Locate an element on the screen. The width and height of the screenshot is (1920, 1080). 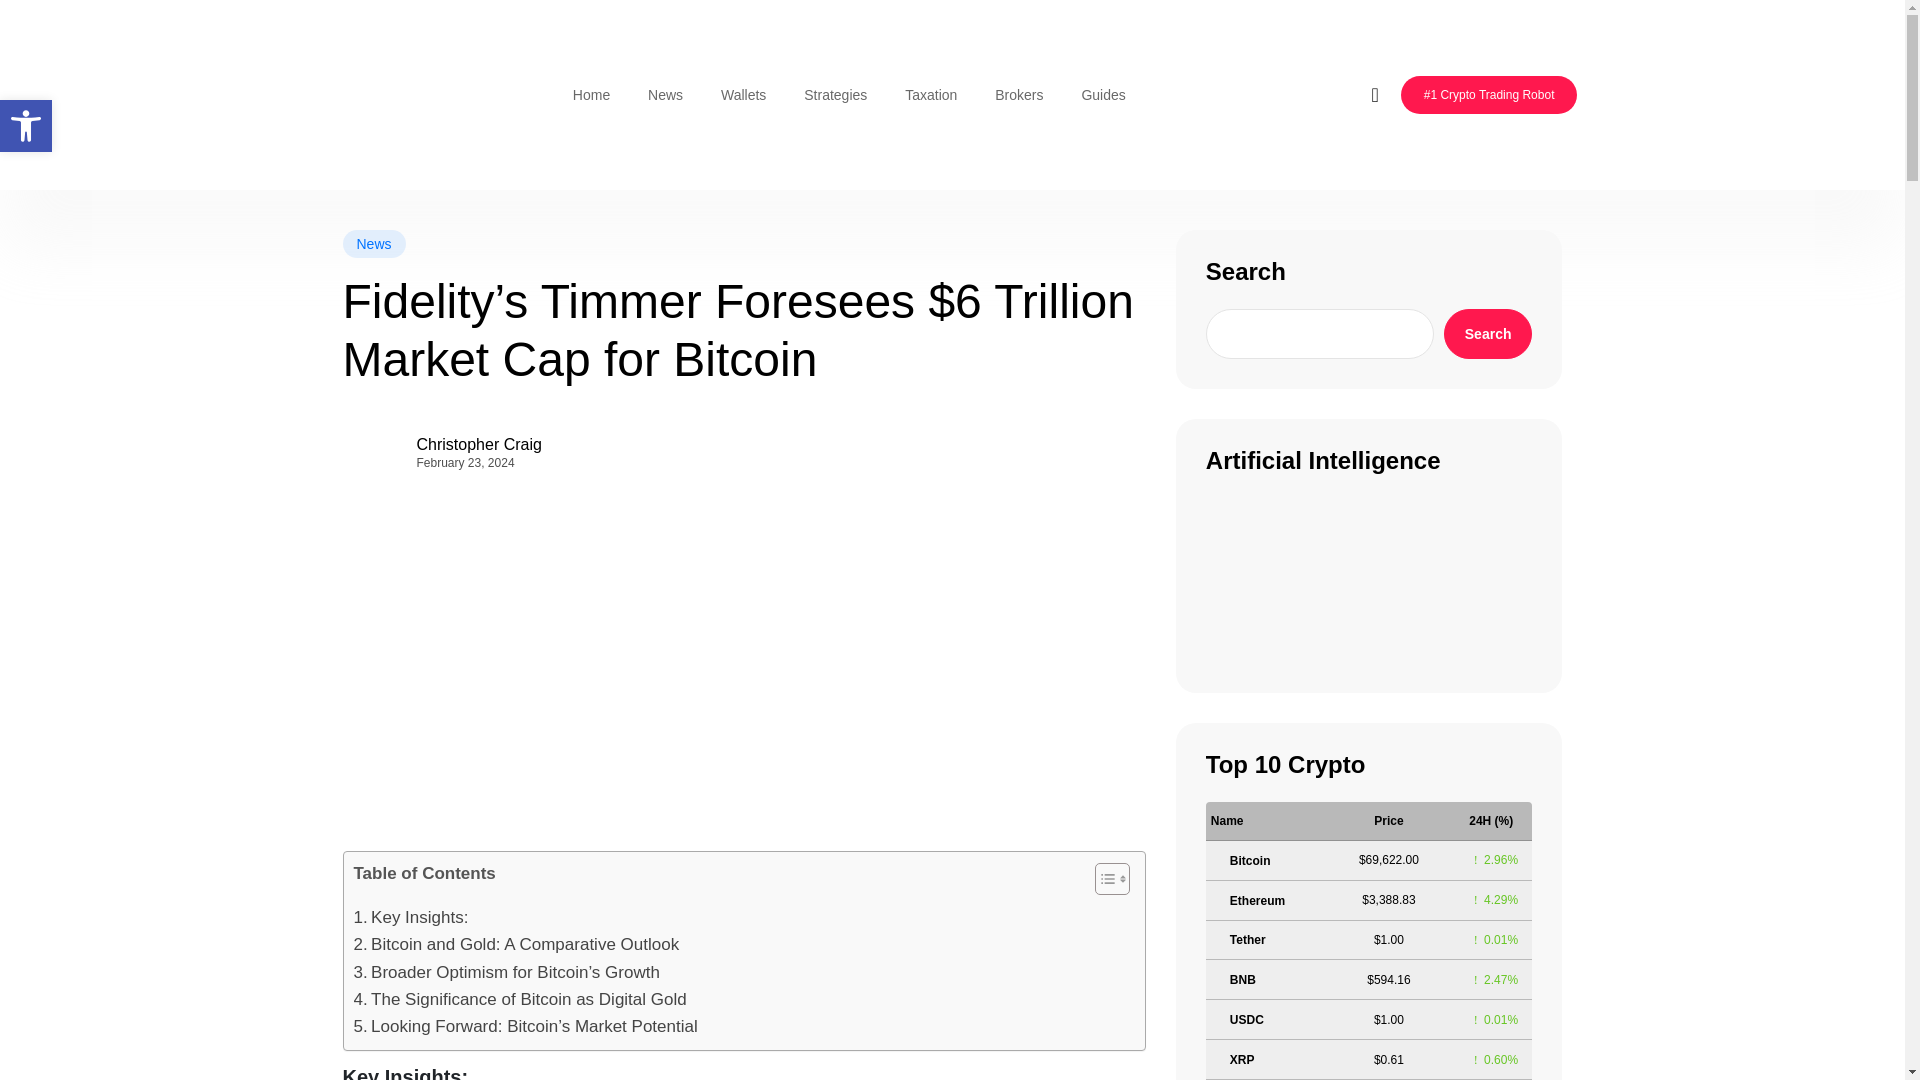
Brokers is located at coordinates (1018, 94).